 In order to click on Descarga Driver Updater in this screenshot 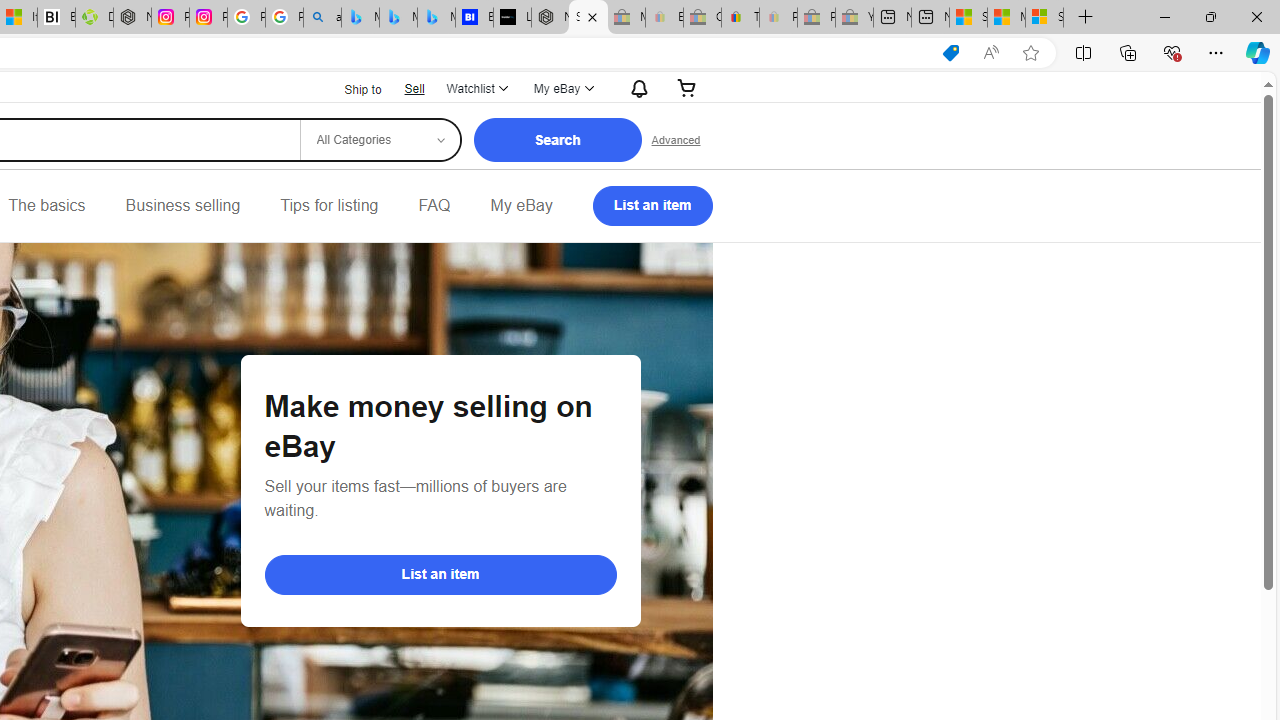, I will do `click(94, 18)`.